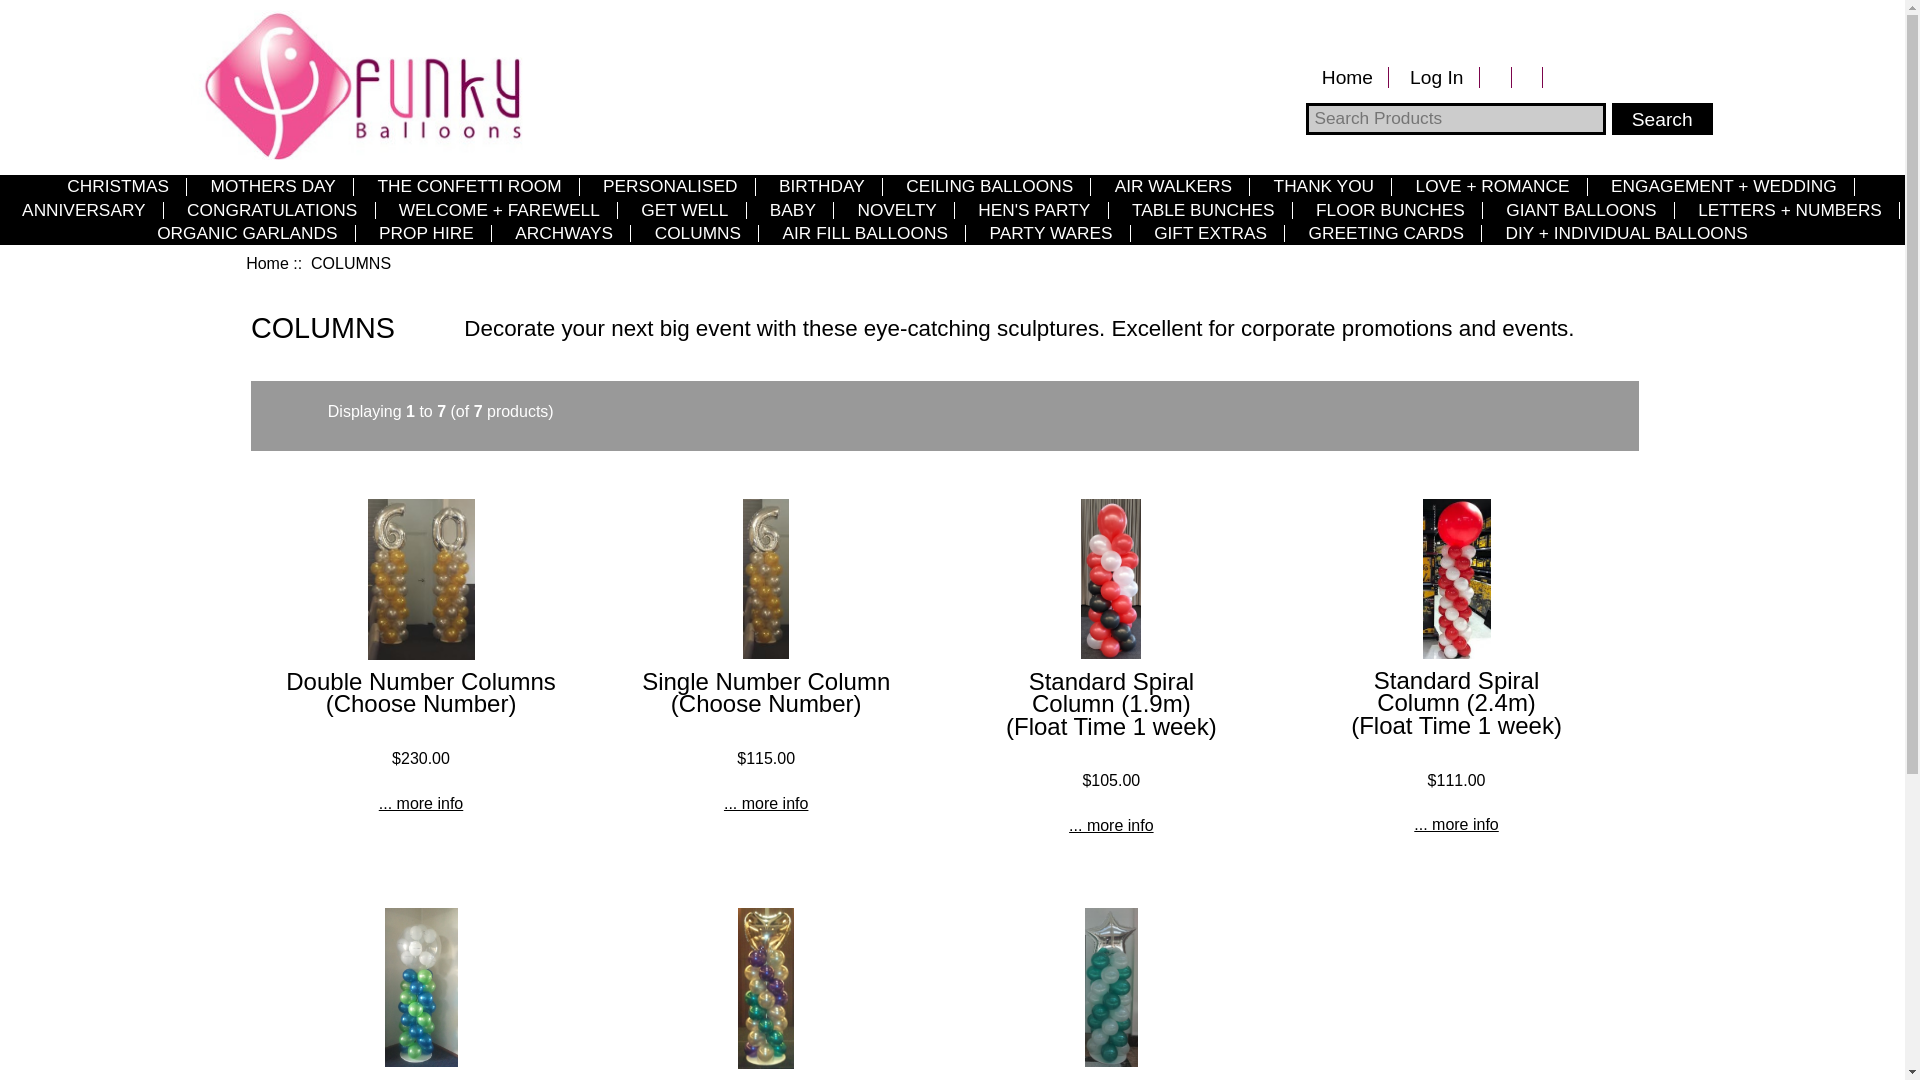 This screenshot has height=1080, width=1920. Describe the element at coordinates (273, 186) in the screenshot. I see `MOTHERS DAY` at that location.